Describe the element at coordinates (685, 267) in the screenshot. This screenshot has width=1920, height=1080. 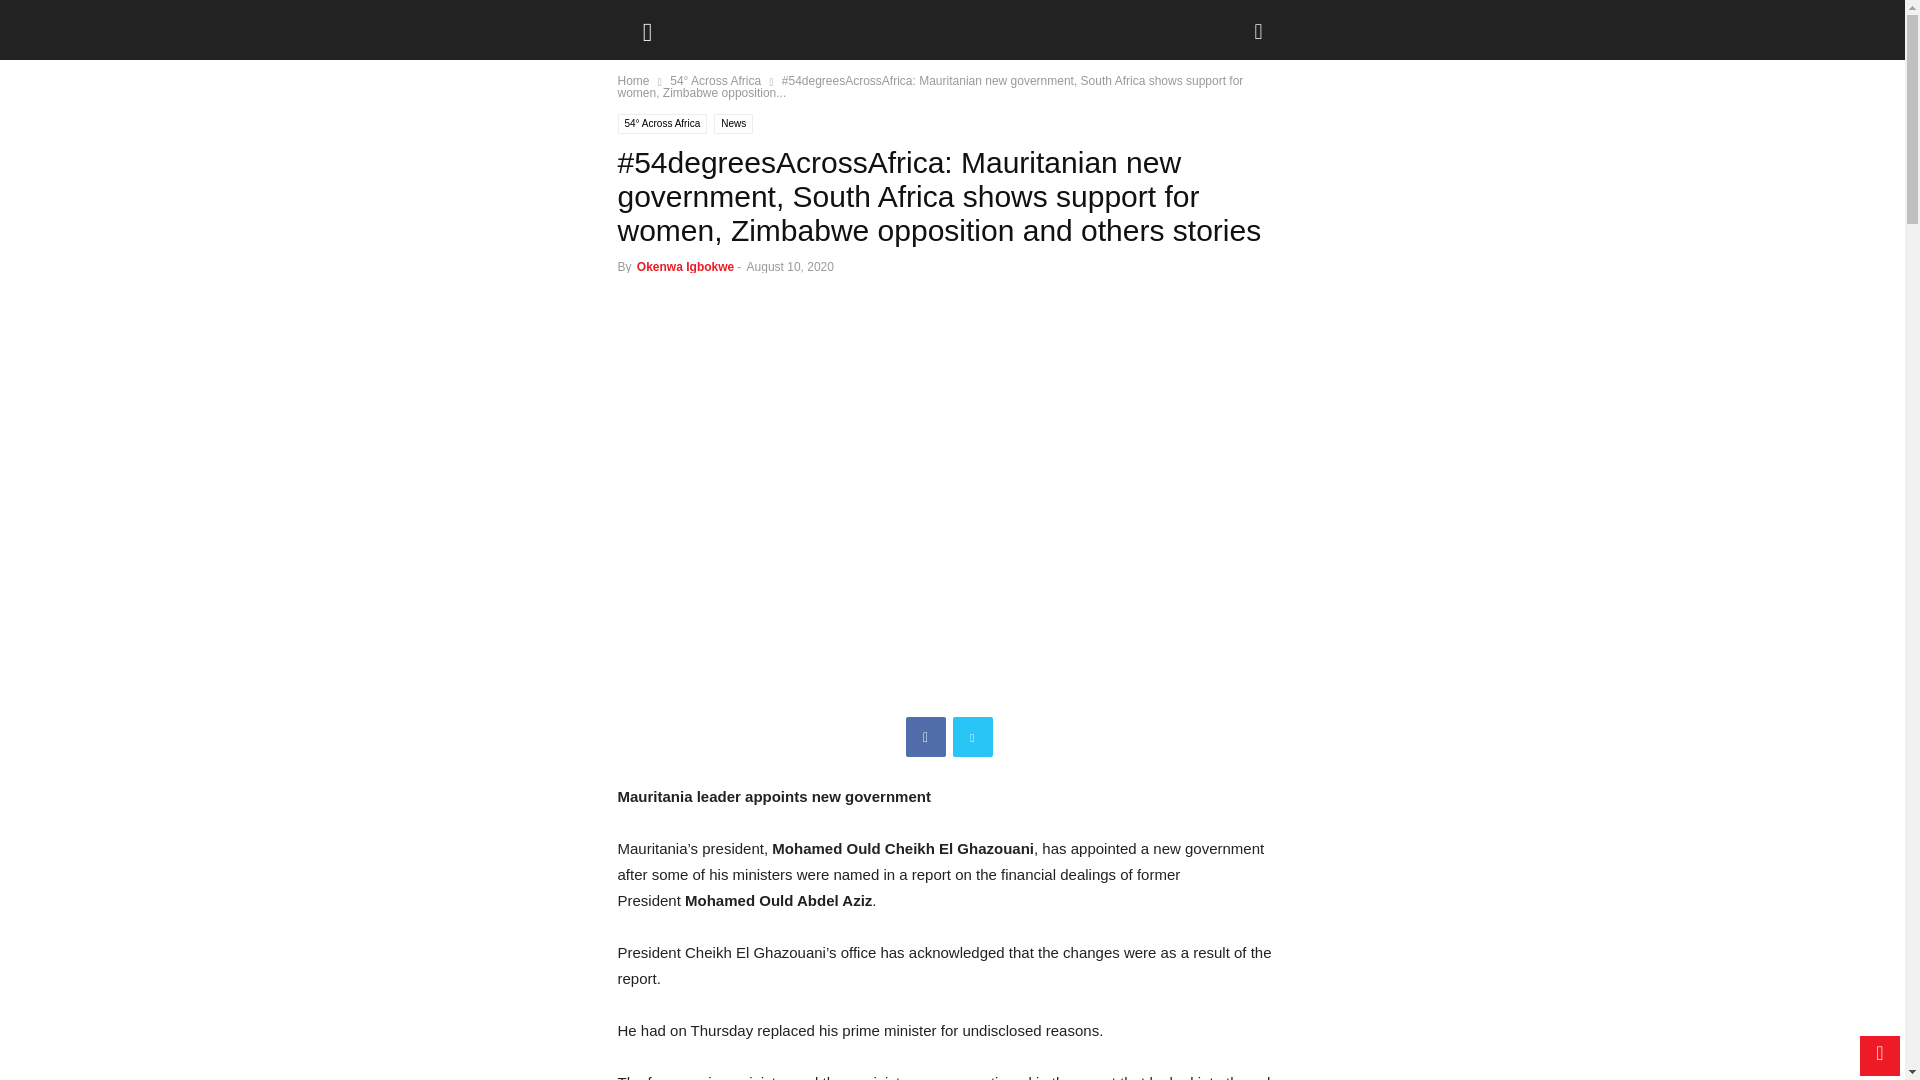
I see `Okenwa Igbokwe` at that location.